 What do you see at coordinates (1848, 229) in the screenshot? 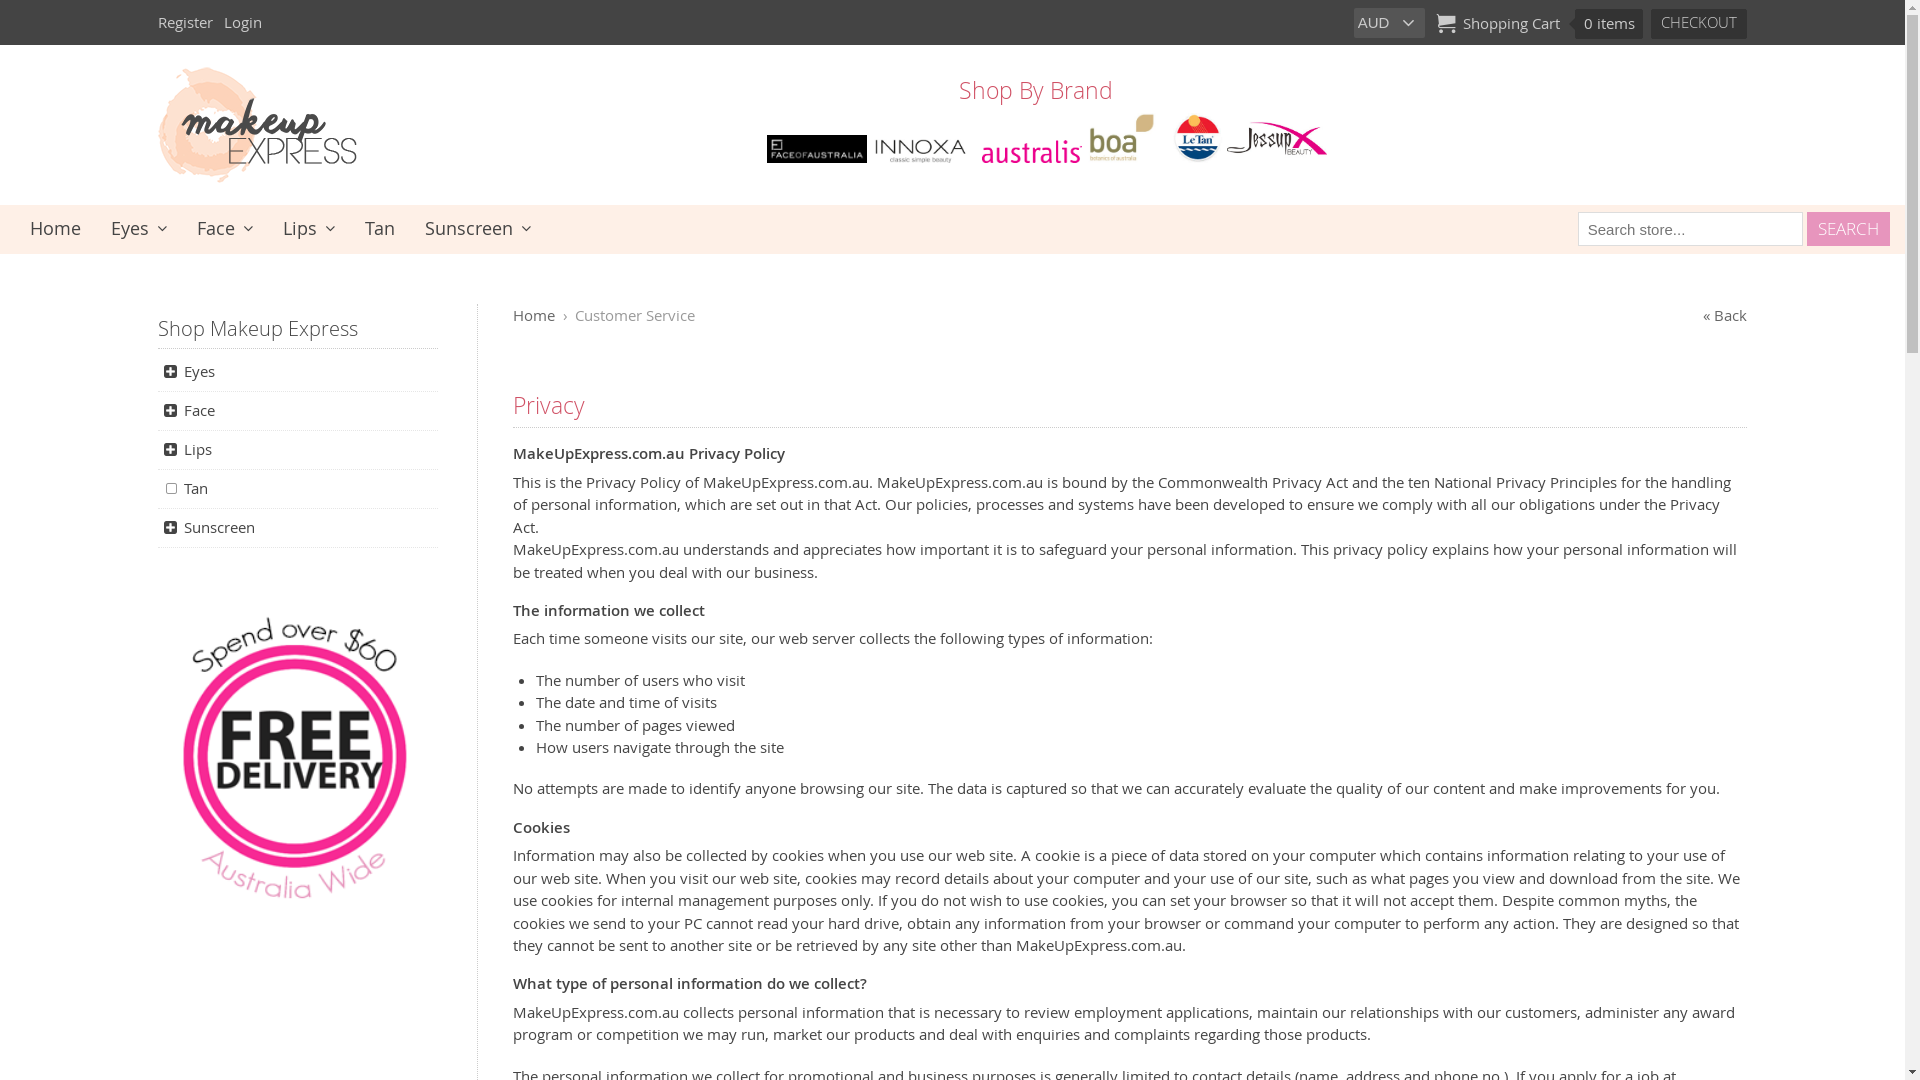
I see `Search` at bounding box center [1848, 229].